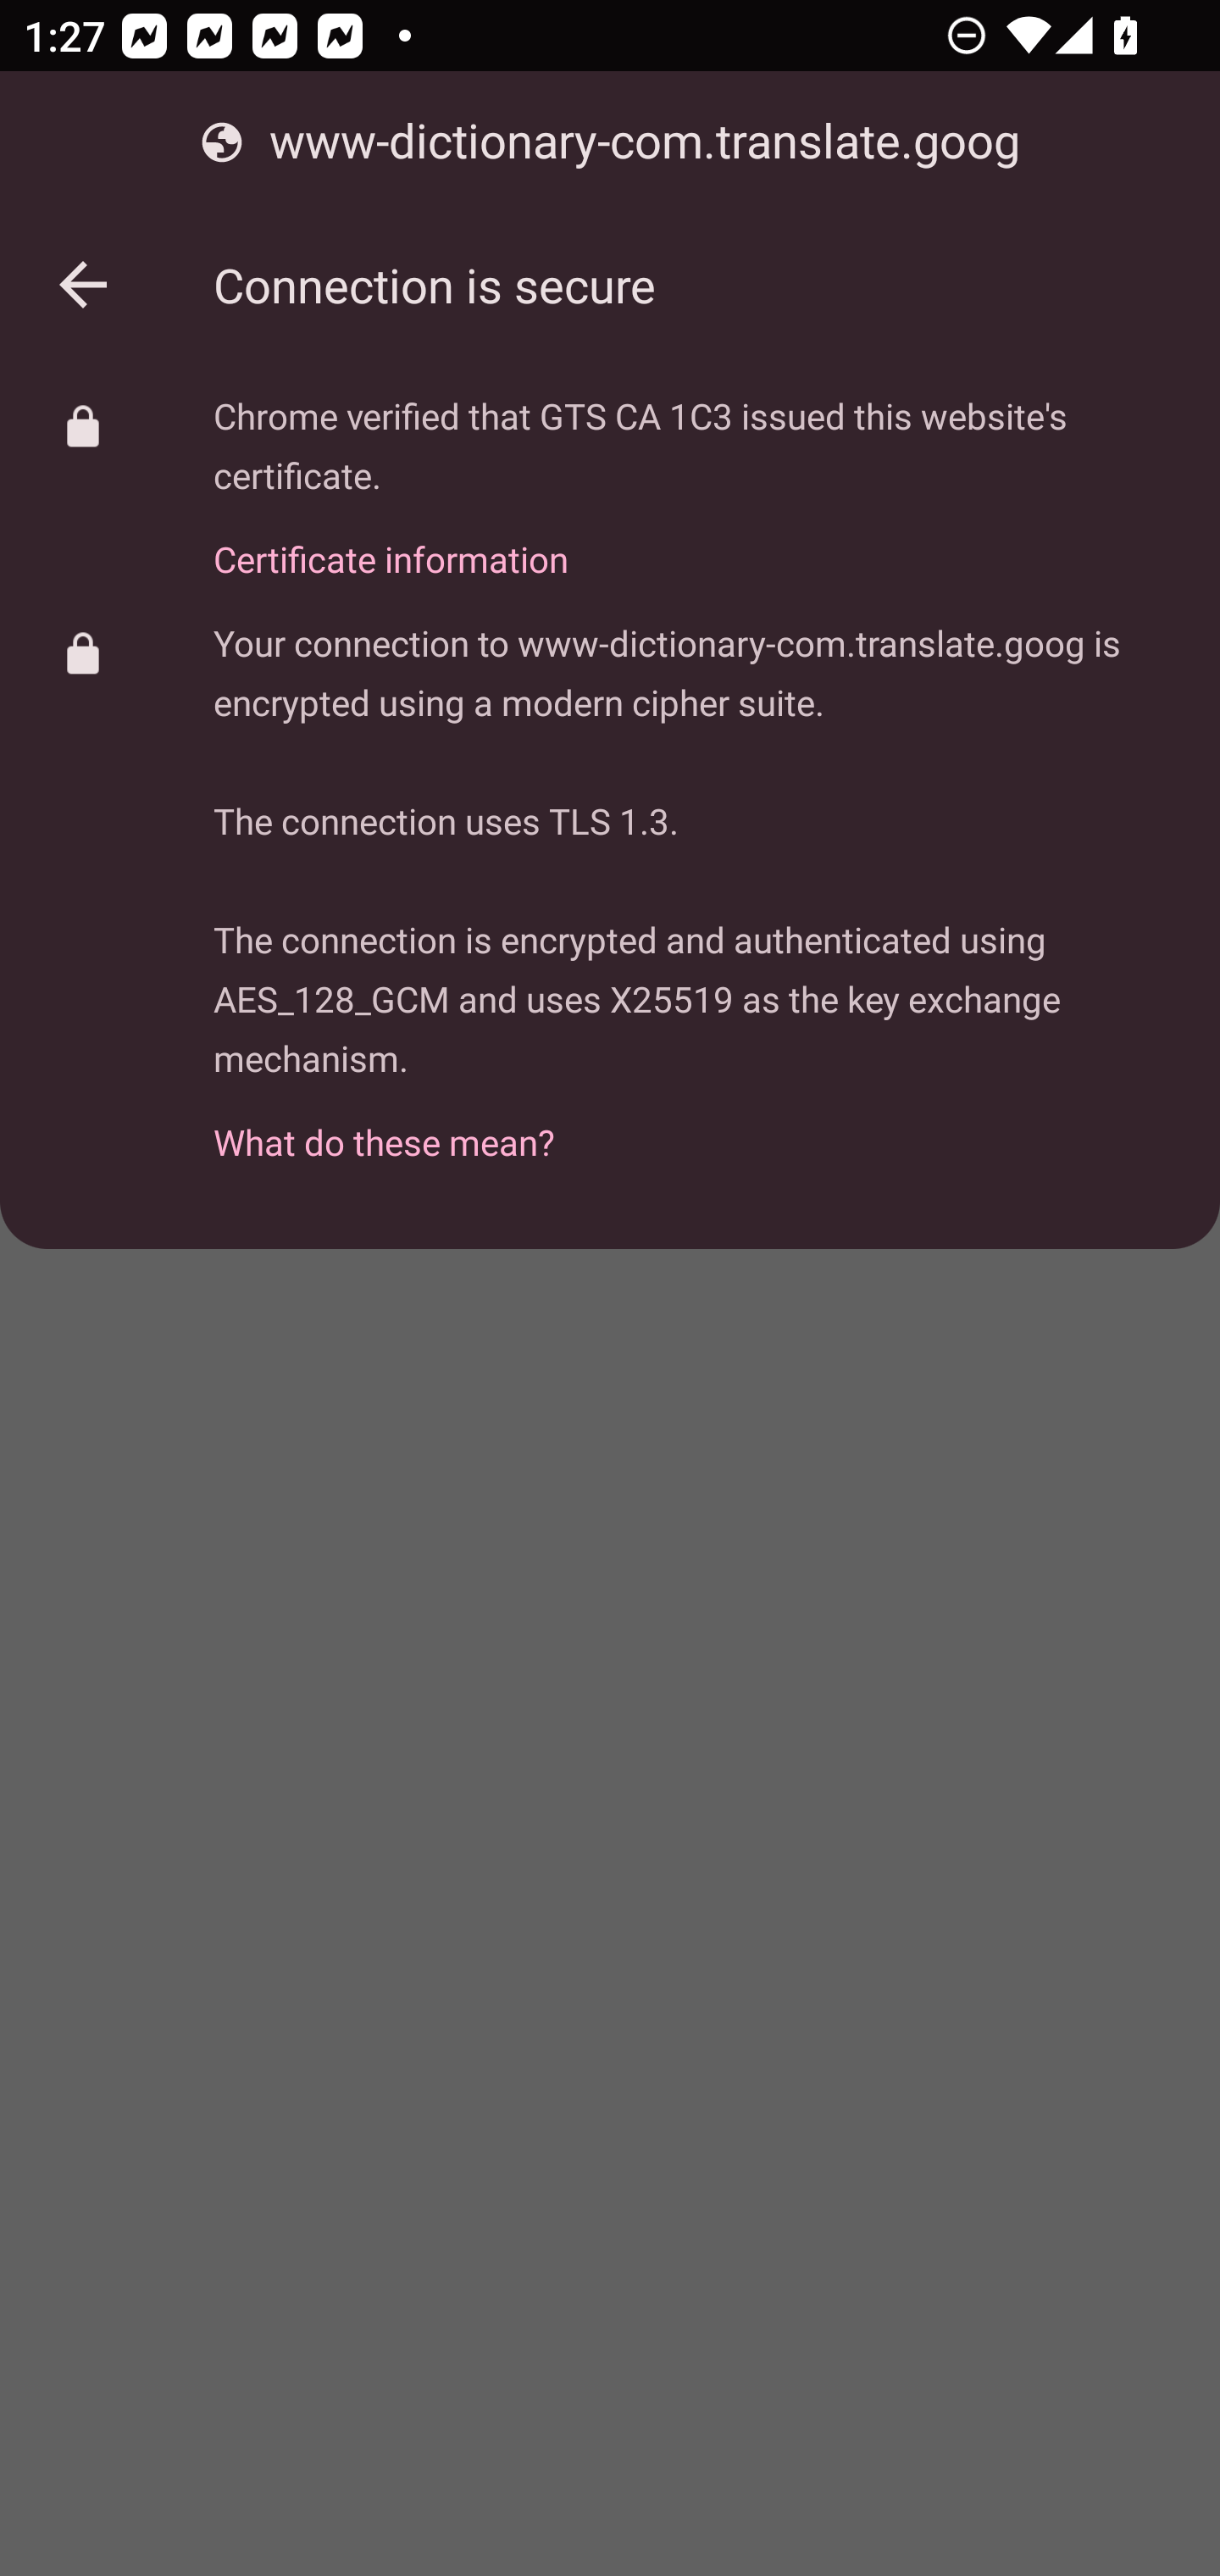 The height and width of the screenshot is (2576, 1220). What do you see at coordinates (692, 541) in the screenshot?
I see `Certificate information` at bounding box center [692, 541].